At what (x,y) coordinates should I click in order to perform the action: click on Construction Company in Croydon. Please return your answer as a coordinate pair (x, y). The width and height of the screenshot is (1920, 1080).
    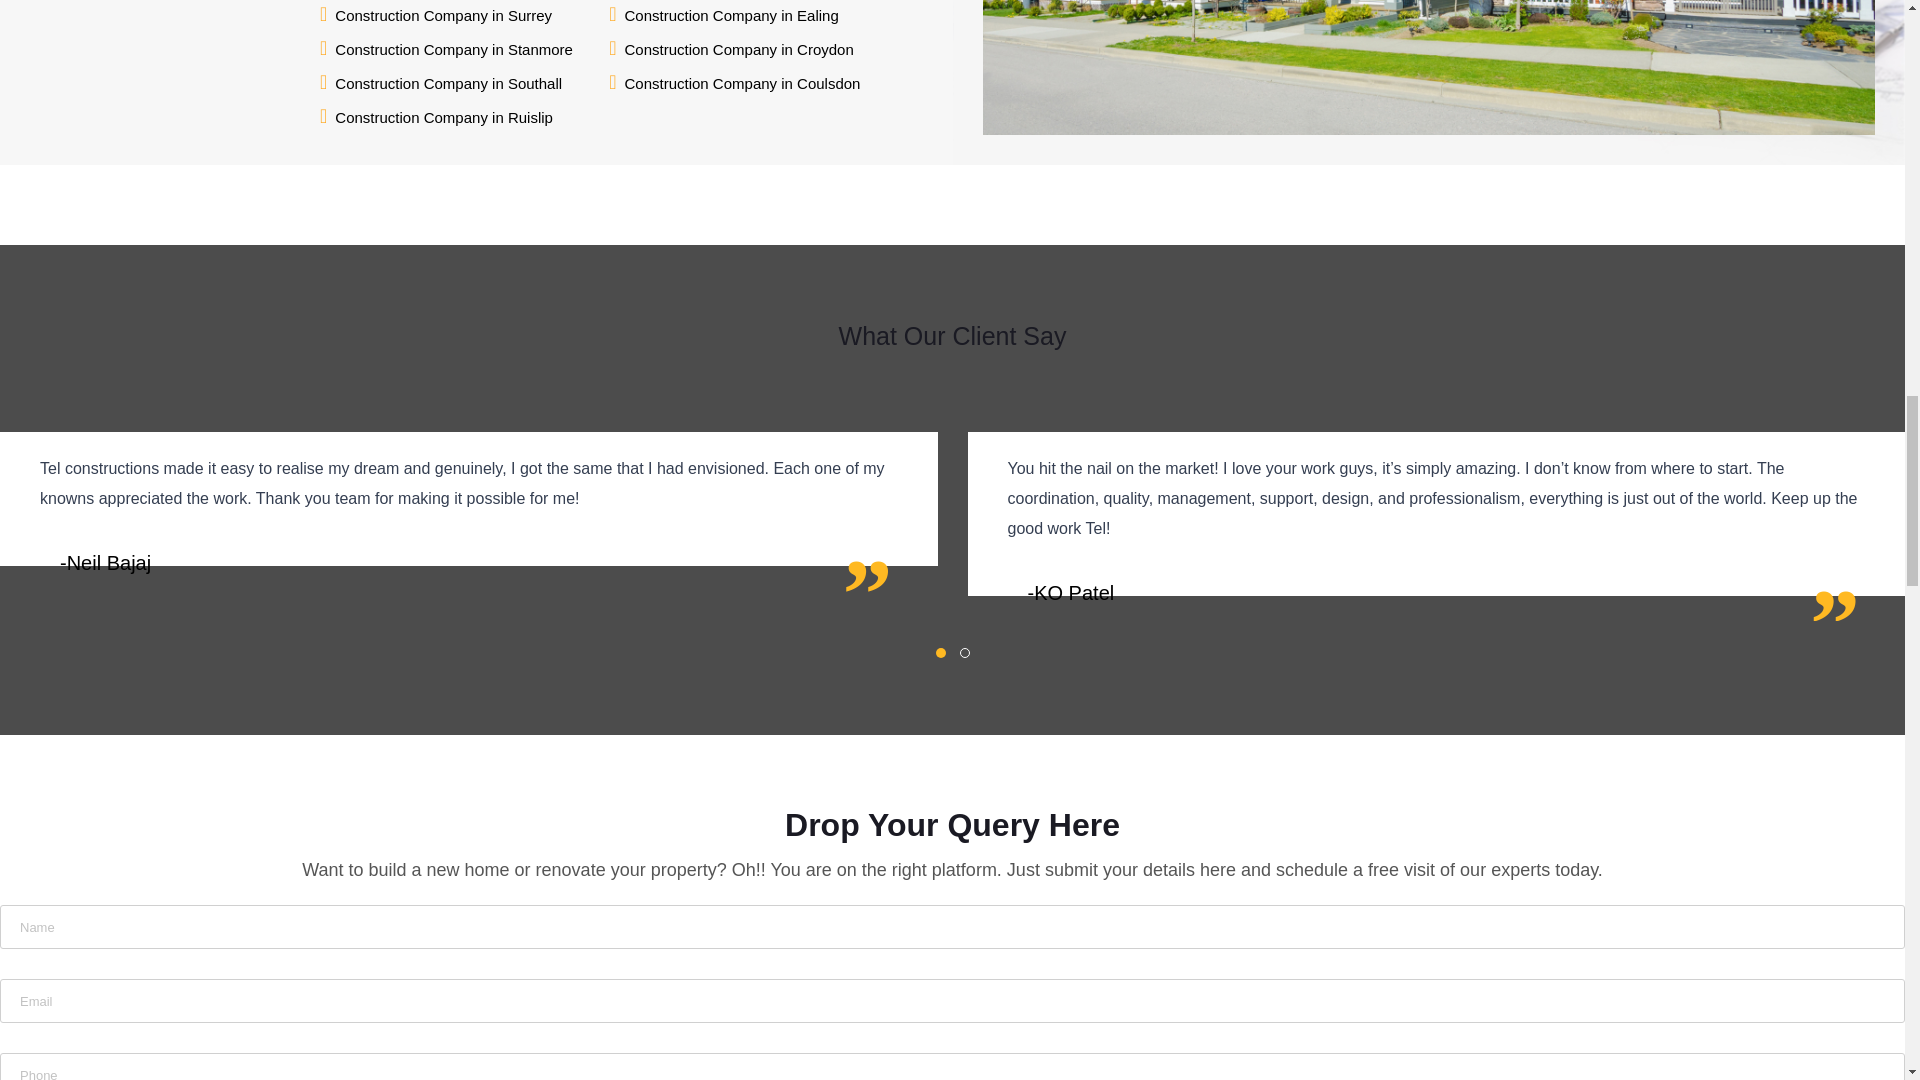
    Looking at the image, I should click on (738, 49).